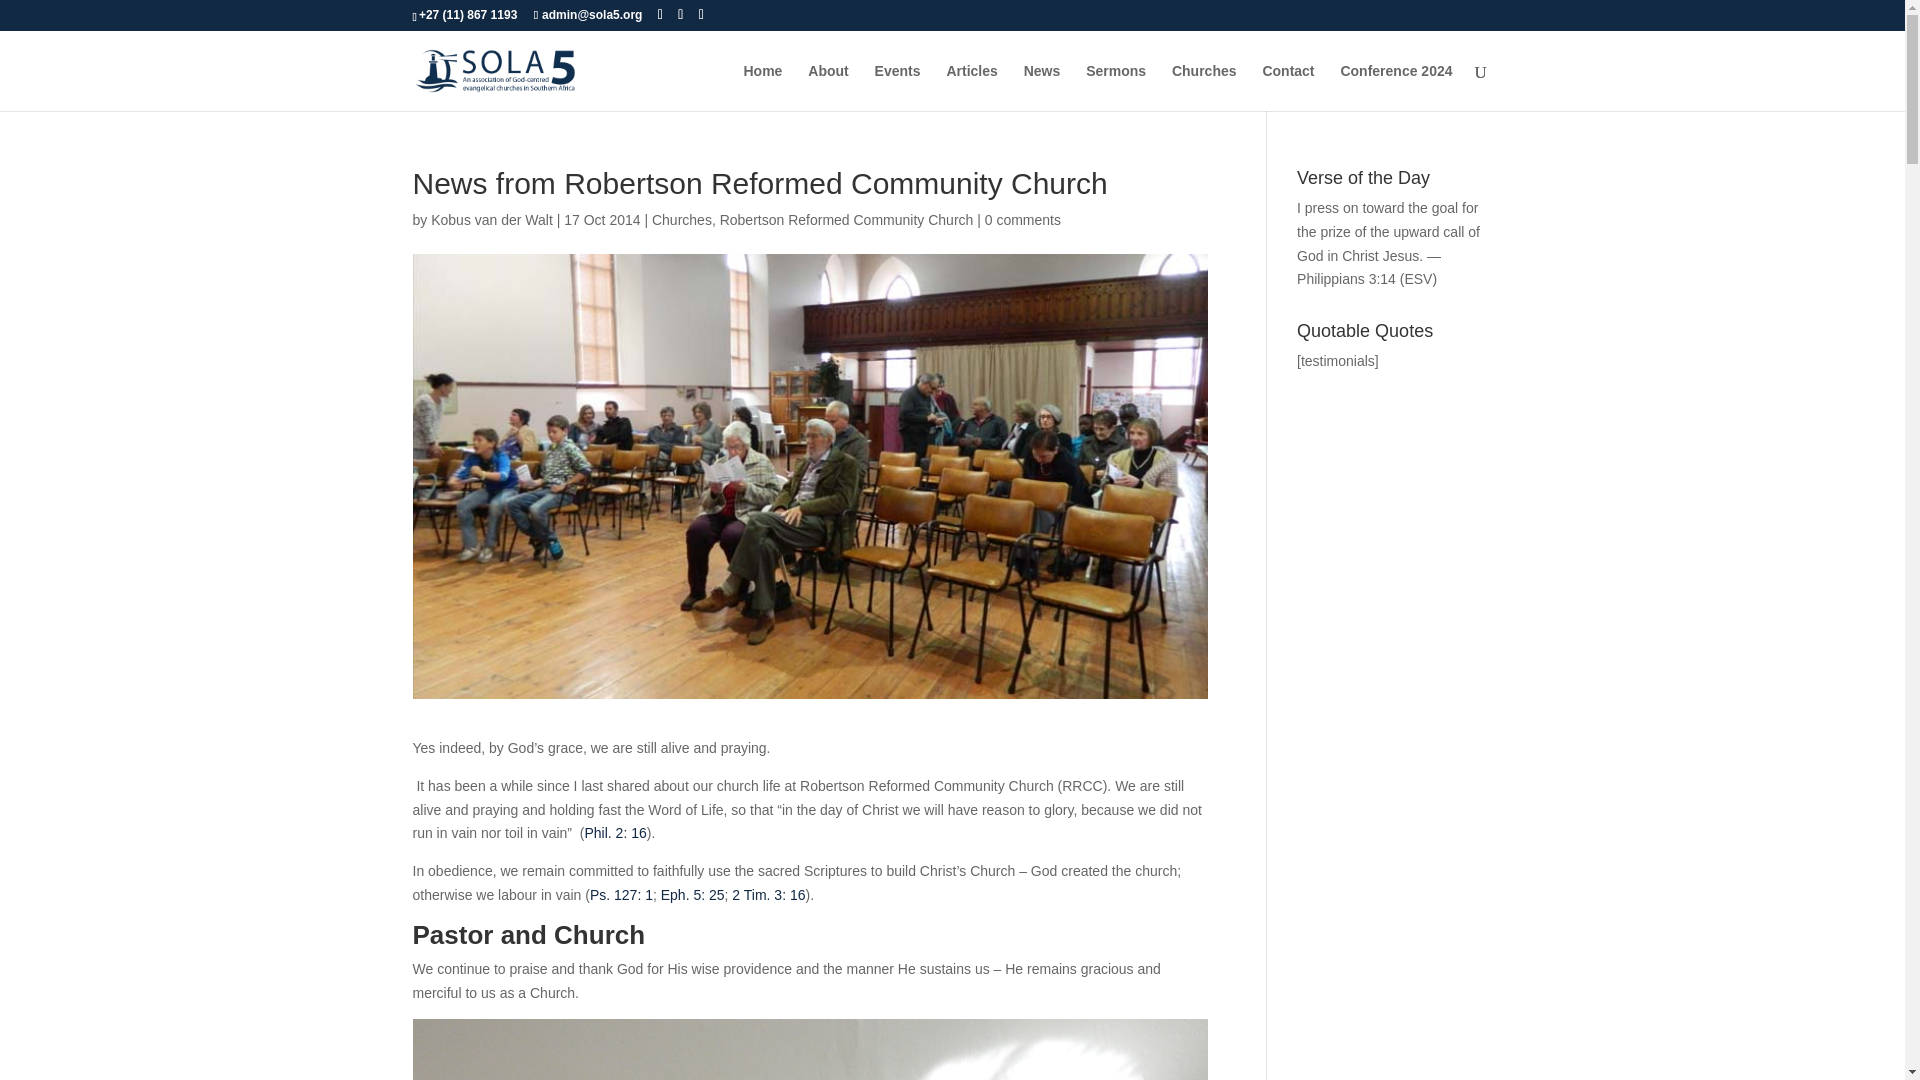 The image size is (1920, 1080). Describe the element at coordinates (491, 219) in the screenshot. I see `Posts by Kobus van der Walt` at that location.